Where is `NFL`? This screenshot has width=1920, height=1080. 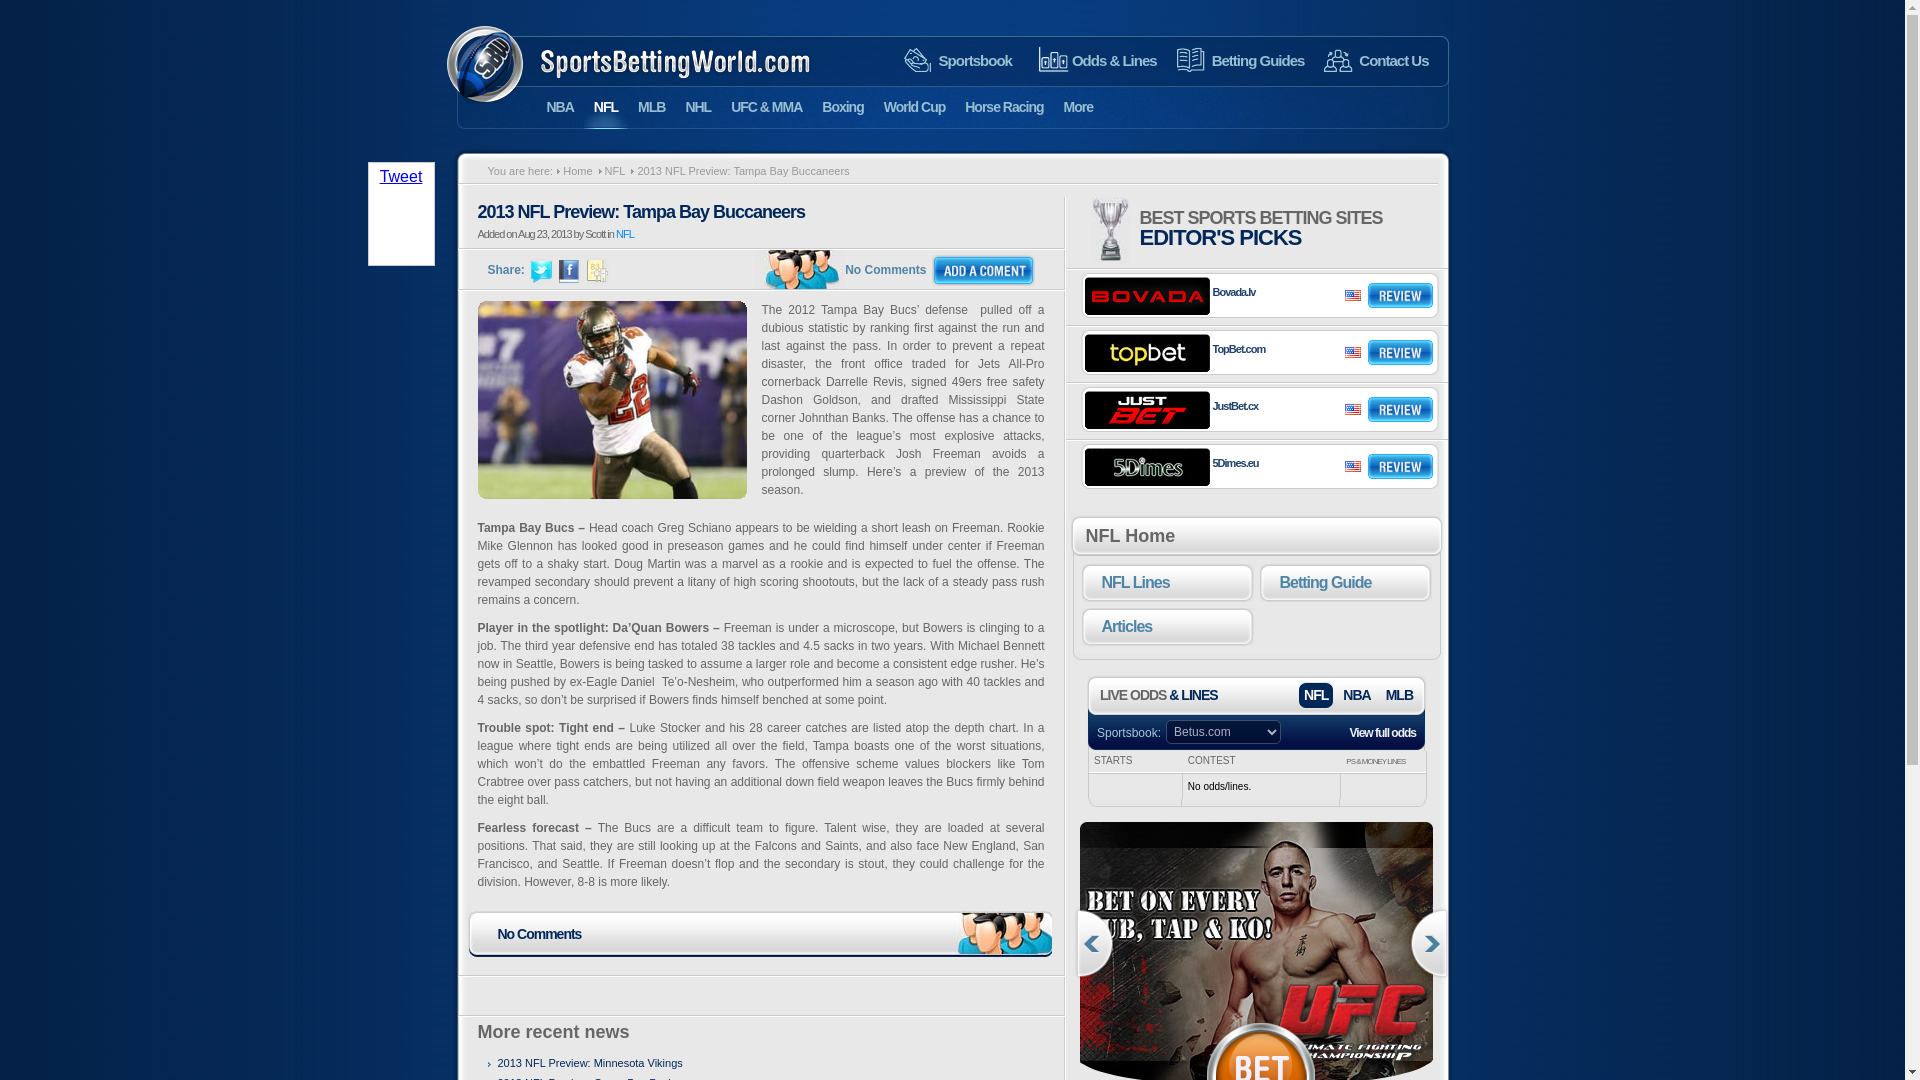 NFL is located at coordinates (611, 171).